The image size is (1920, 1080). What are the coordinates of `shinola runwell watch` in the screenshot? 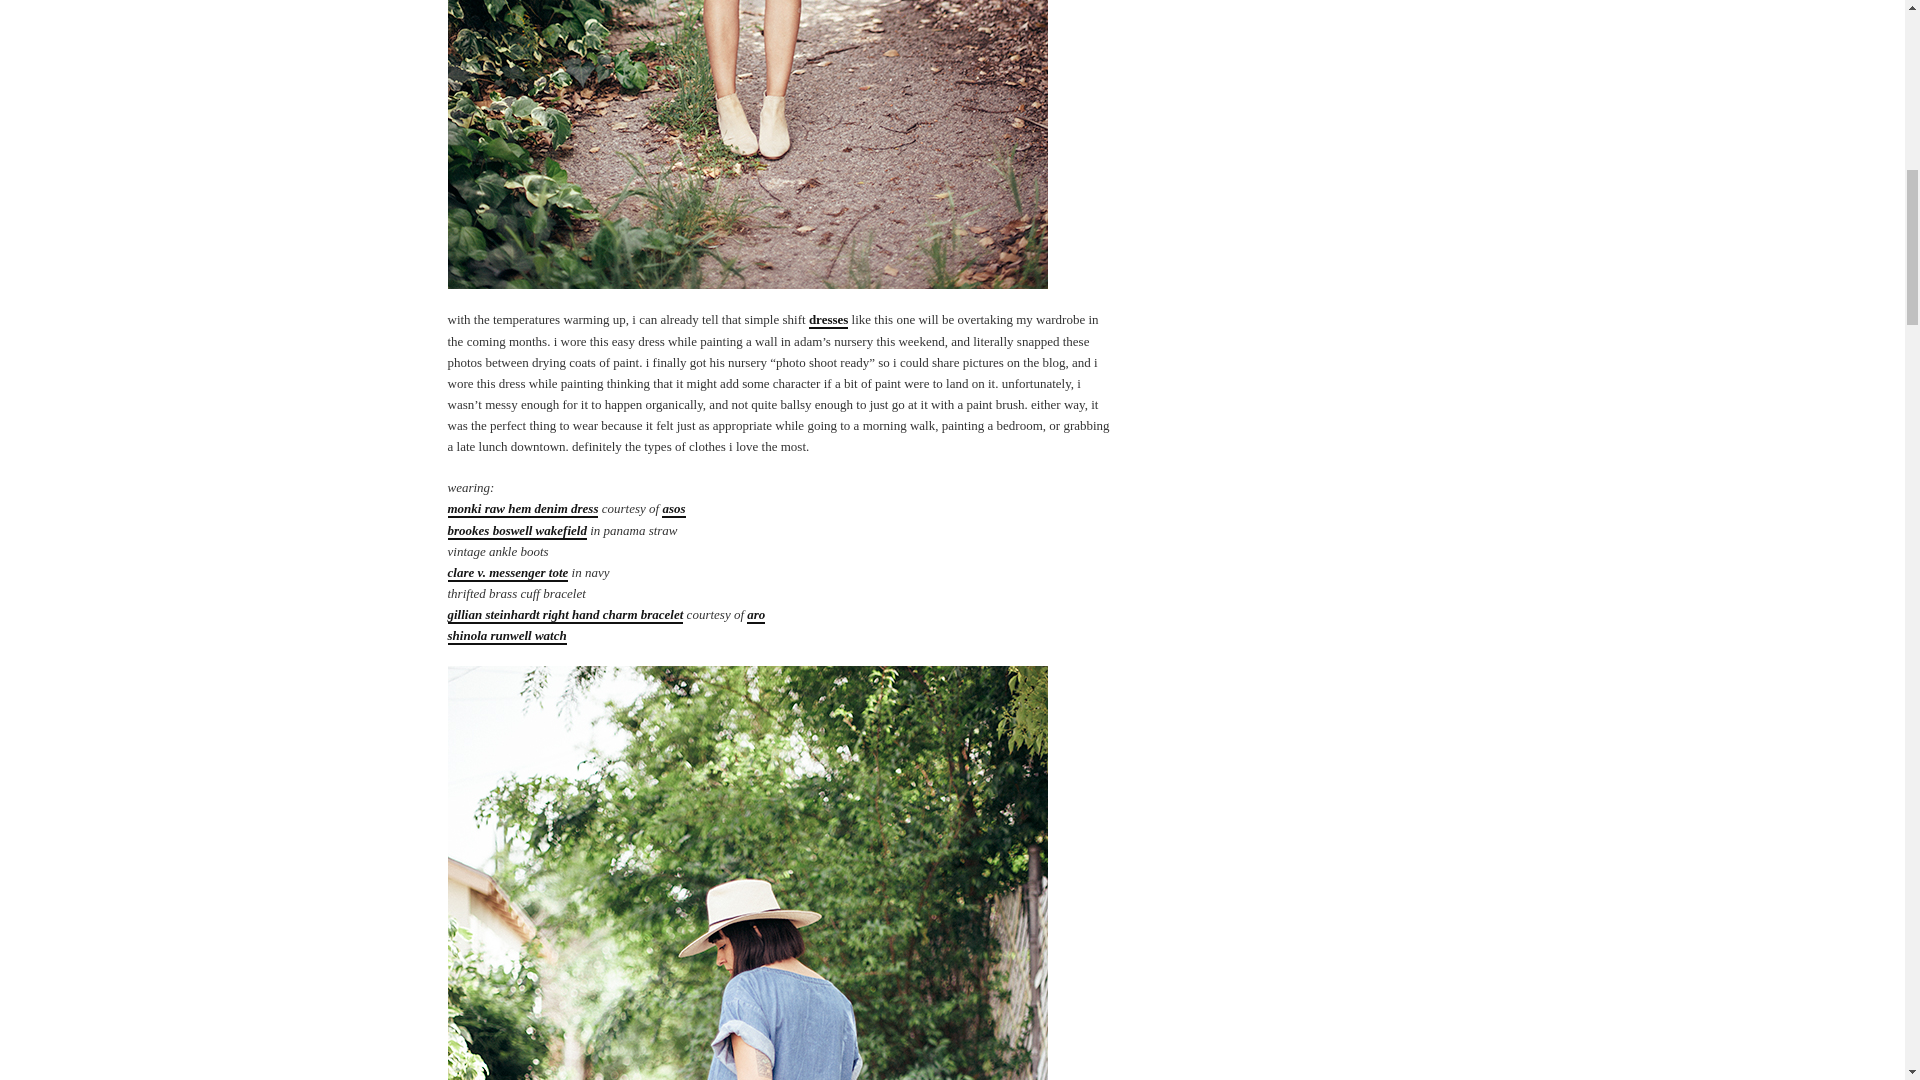 It's located at (506, 636).